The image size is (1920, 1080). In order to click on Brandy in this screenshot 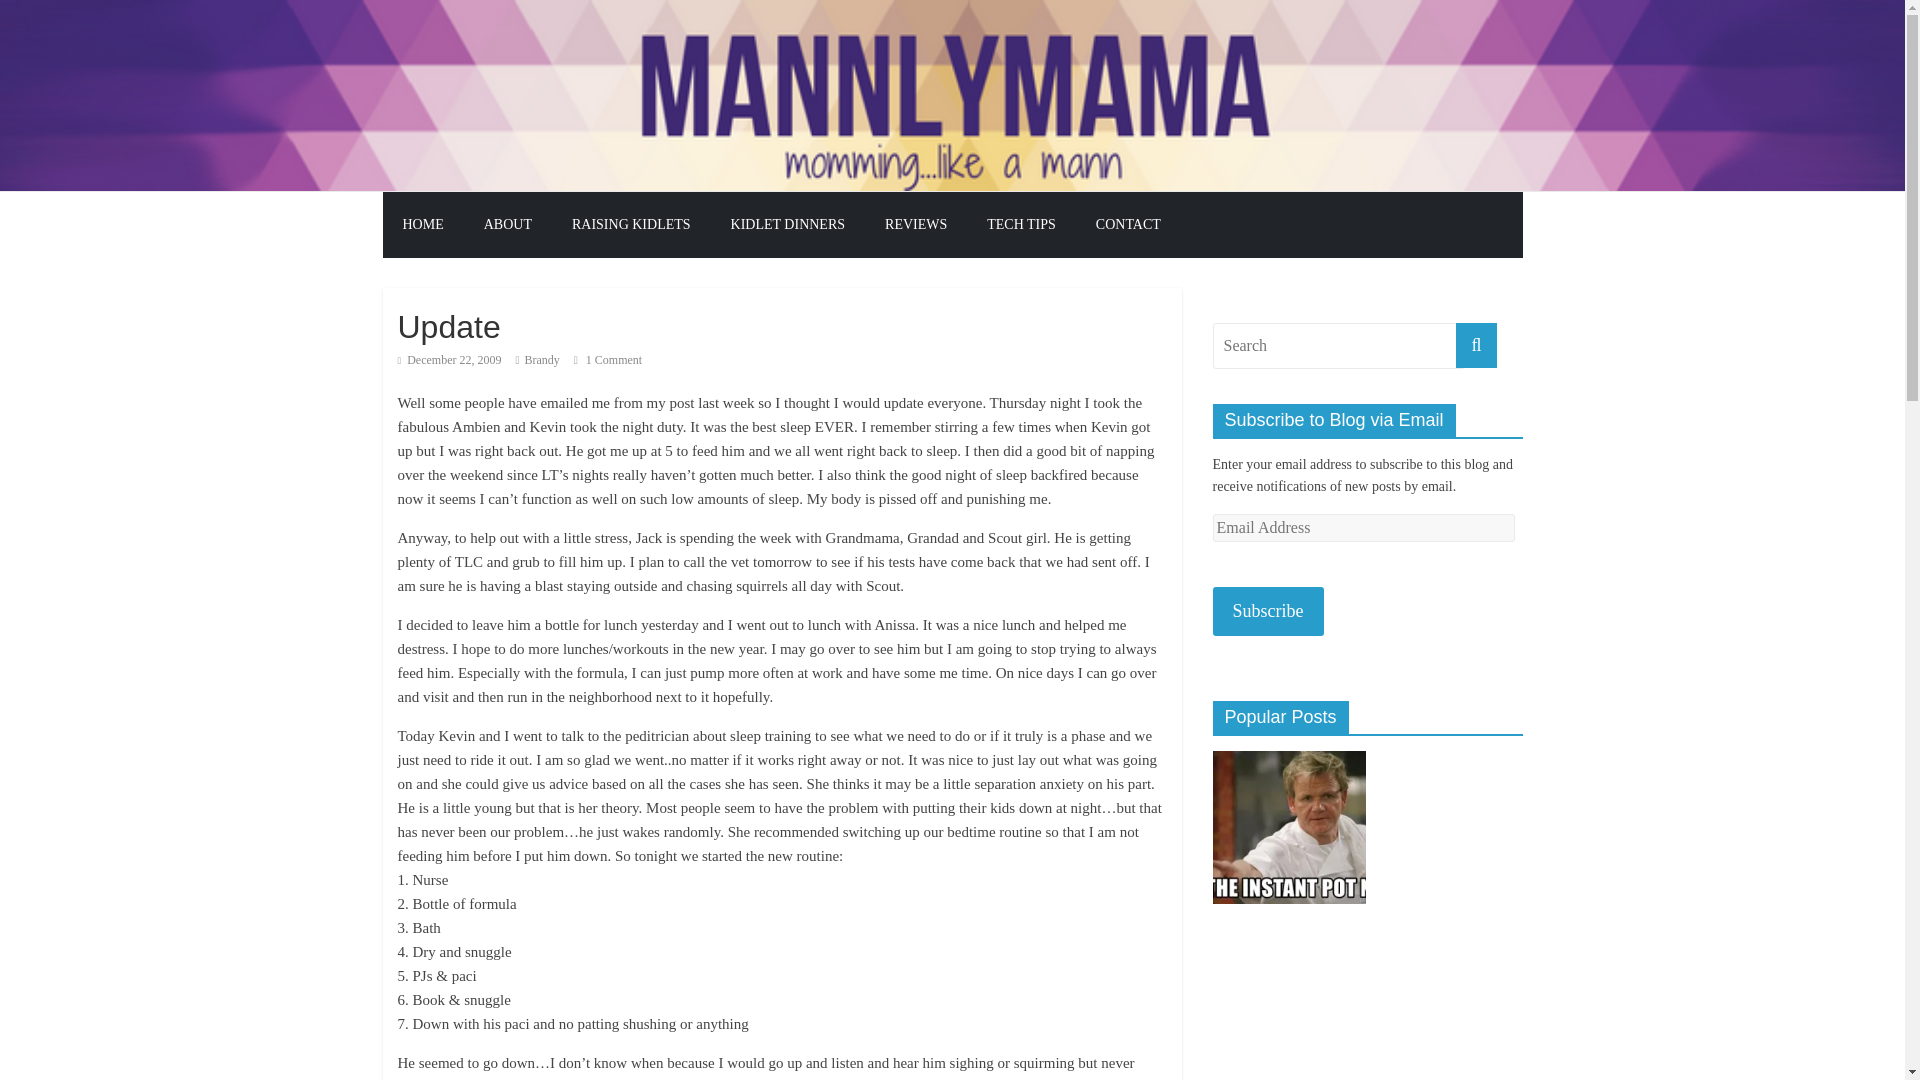, I will do `click(541, 360)`.